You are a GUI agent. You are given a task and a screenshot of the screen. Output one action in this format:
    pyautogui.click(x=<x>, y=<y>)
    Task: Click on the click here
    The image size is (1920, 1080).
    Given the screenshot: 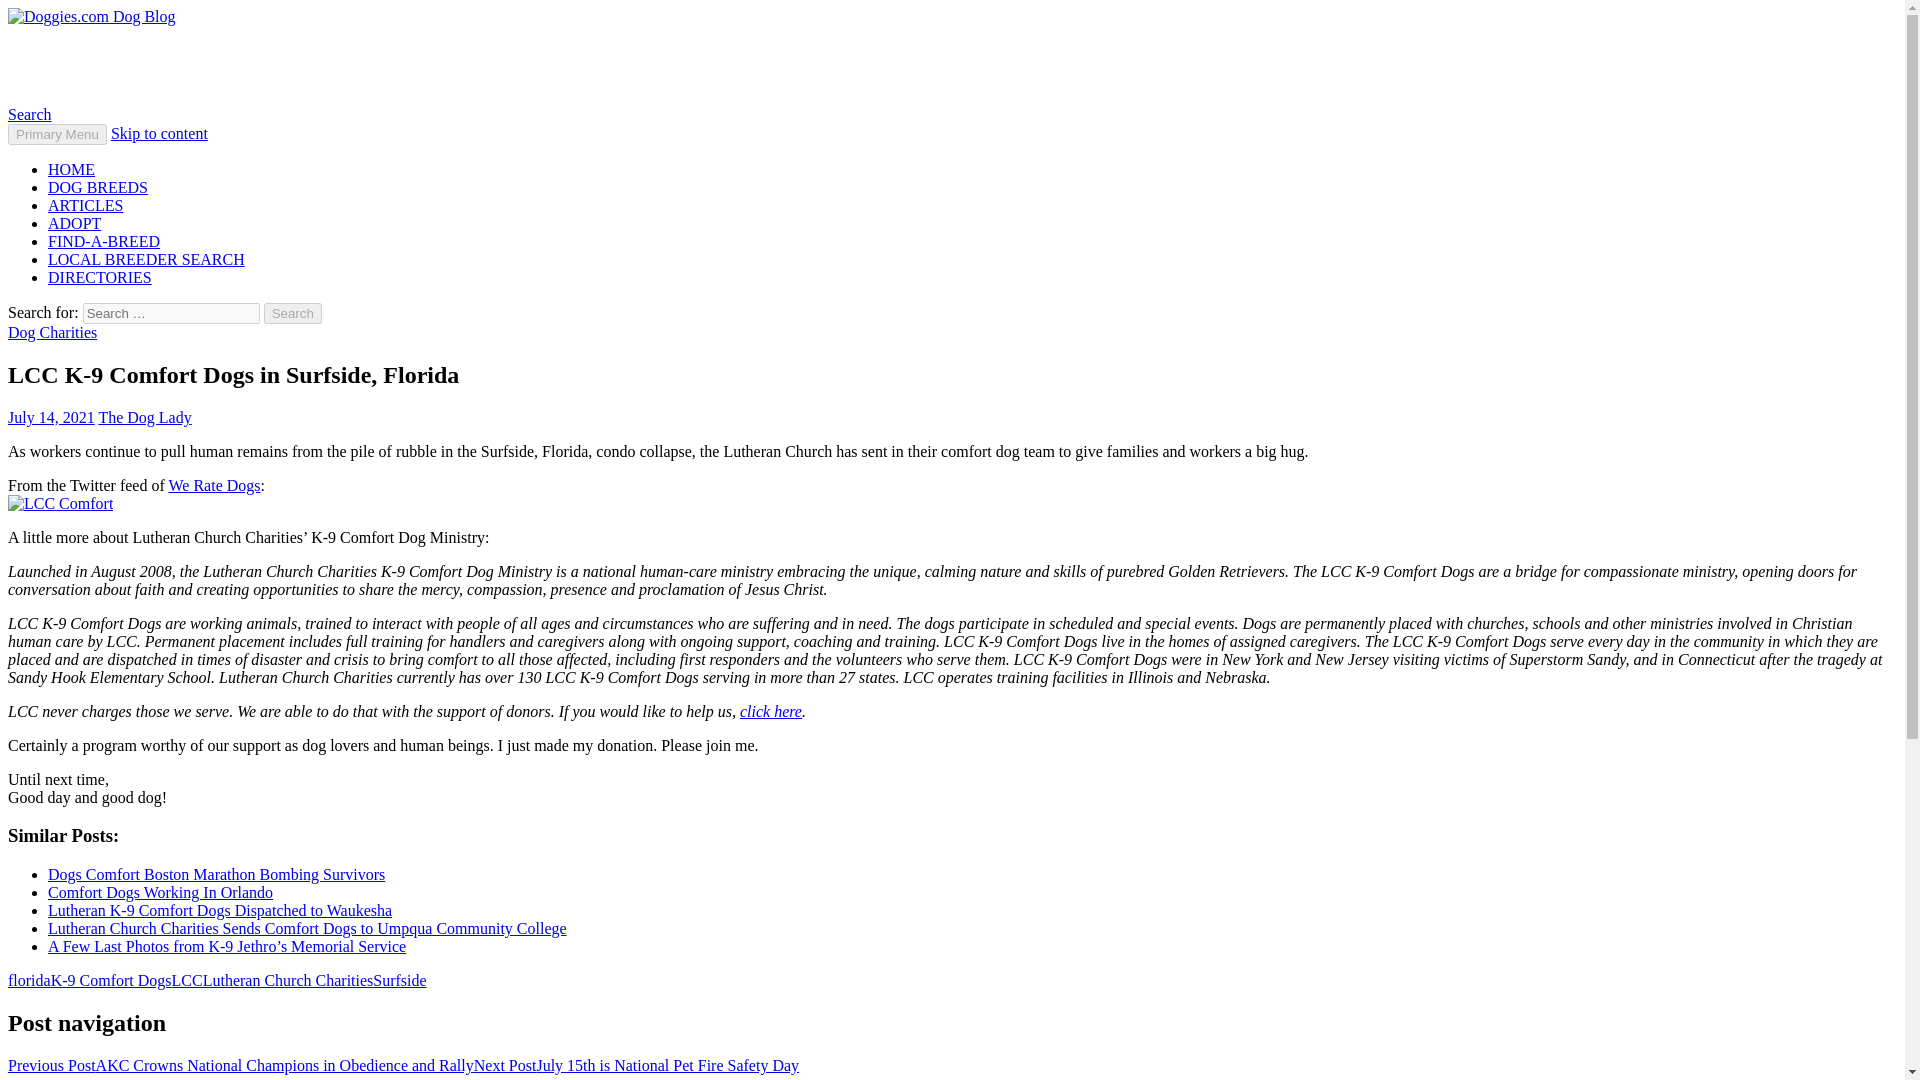 What is the action you would take?
    pyautogui.click(x=770, y=712)
    